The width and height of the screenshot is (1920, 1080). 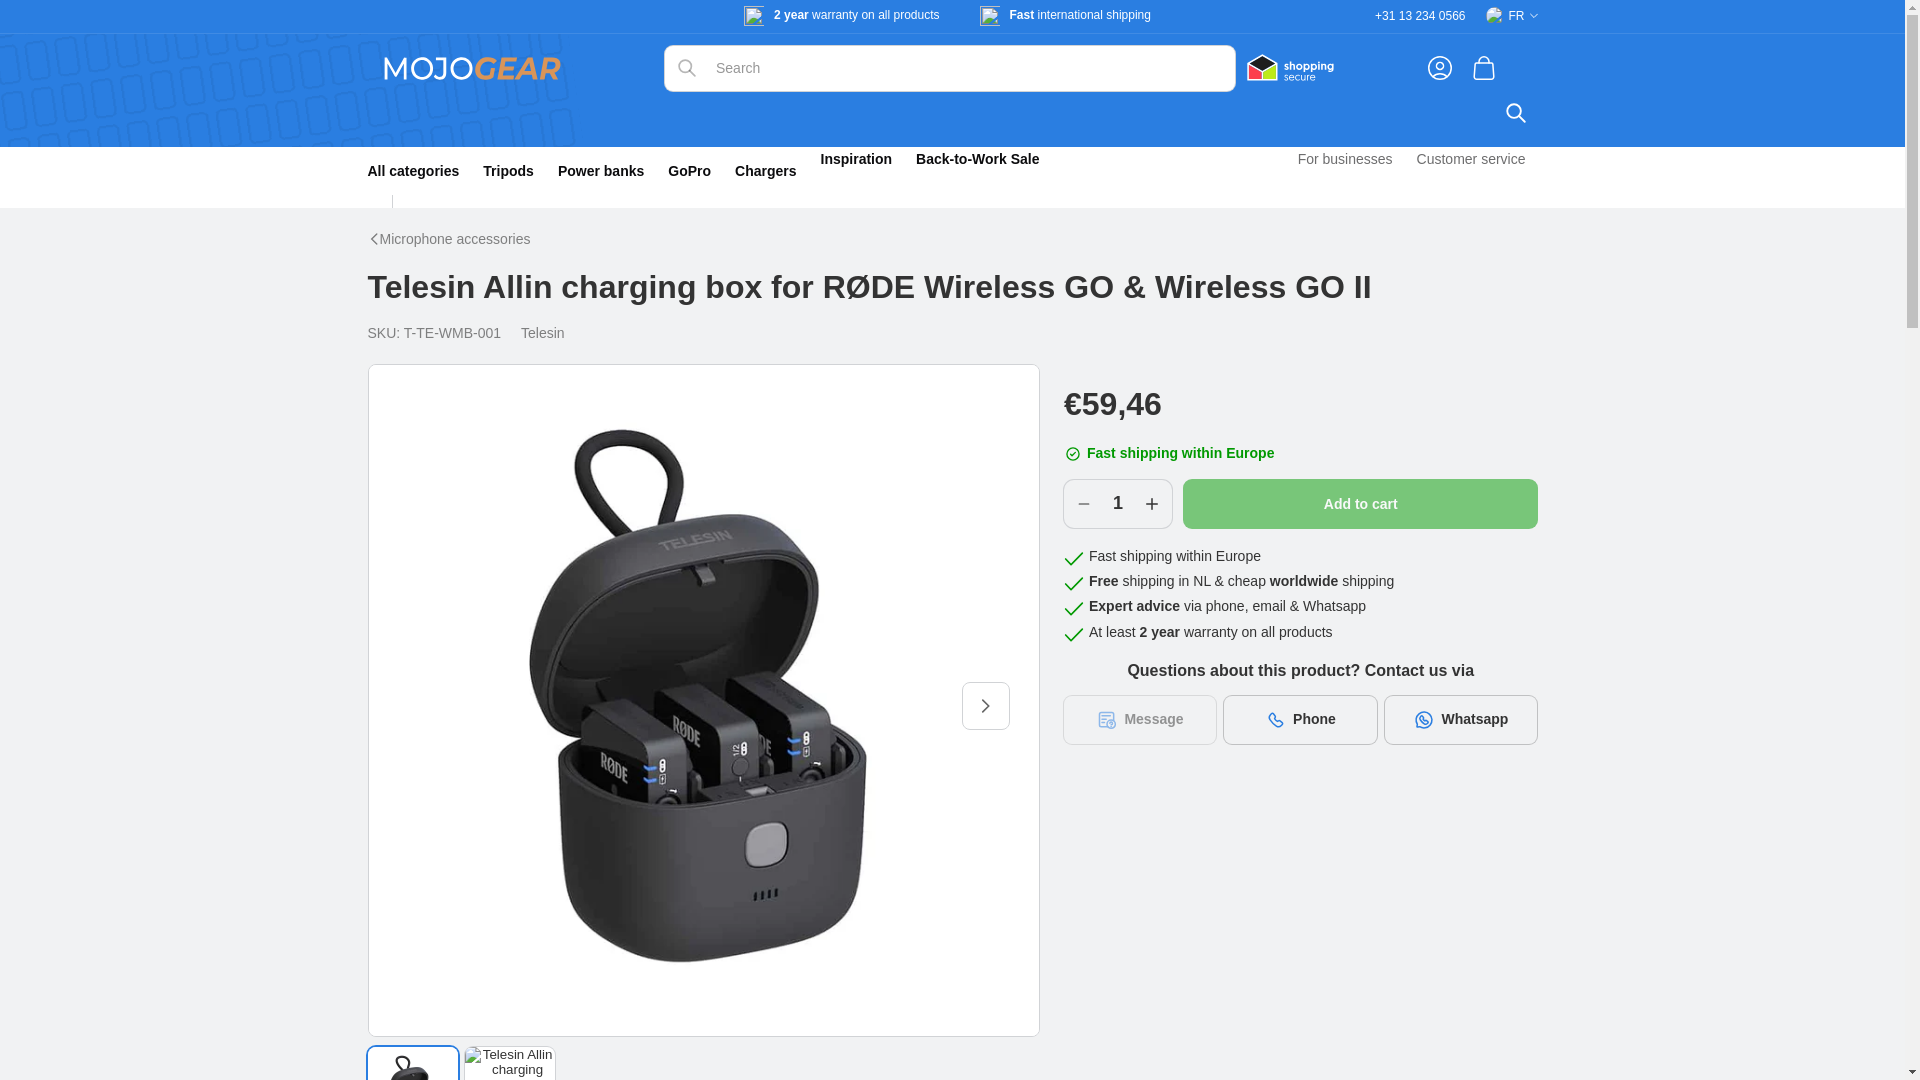 I want to click on FR, so click(x=1512, y=16).